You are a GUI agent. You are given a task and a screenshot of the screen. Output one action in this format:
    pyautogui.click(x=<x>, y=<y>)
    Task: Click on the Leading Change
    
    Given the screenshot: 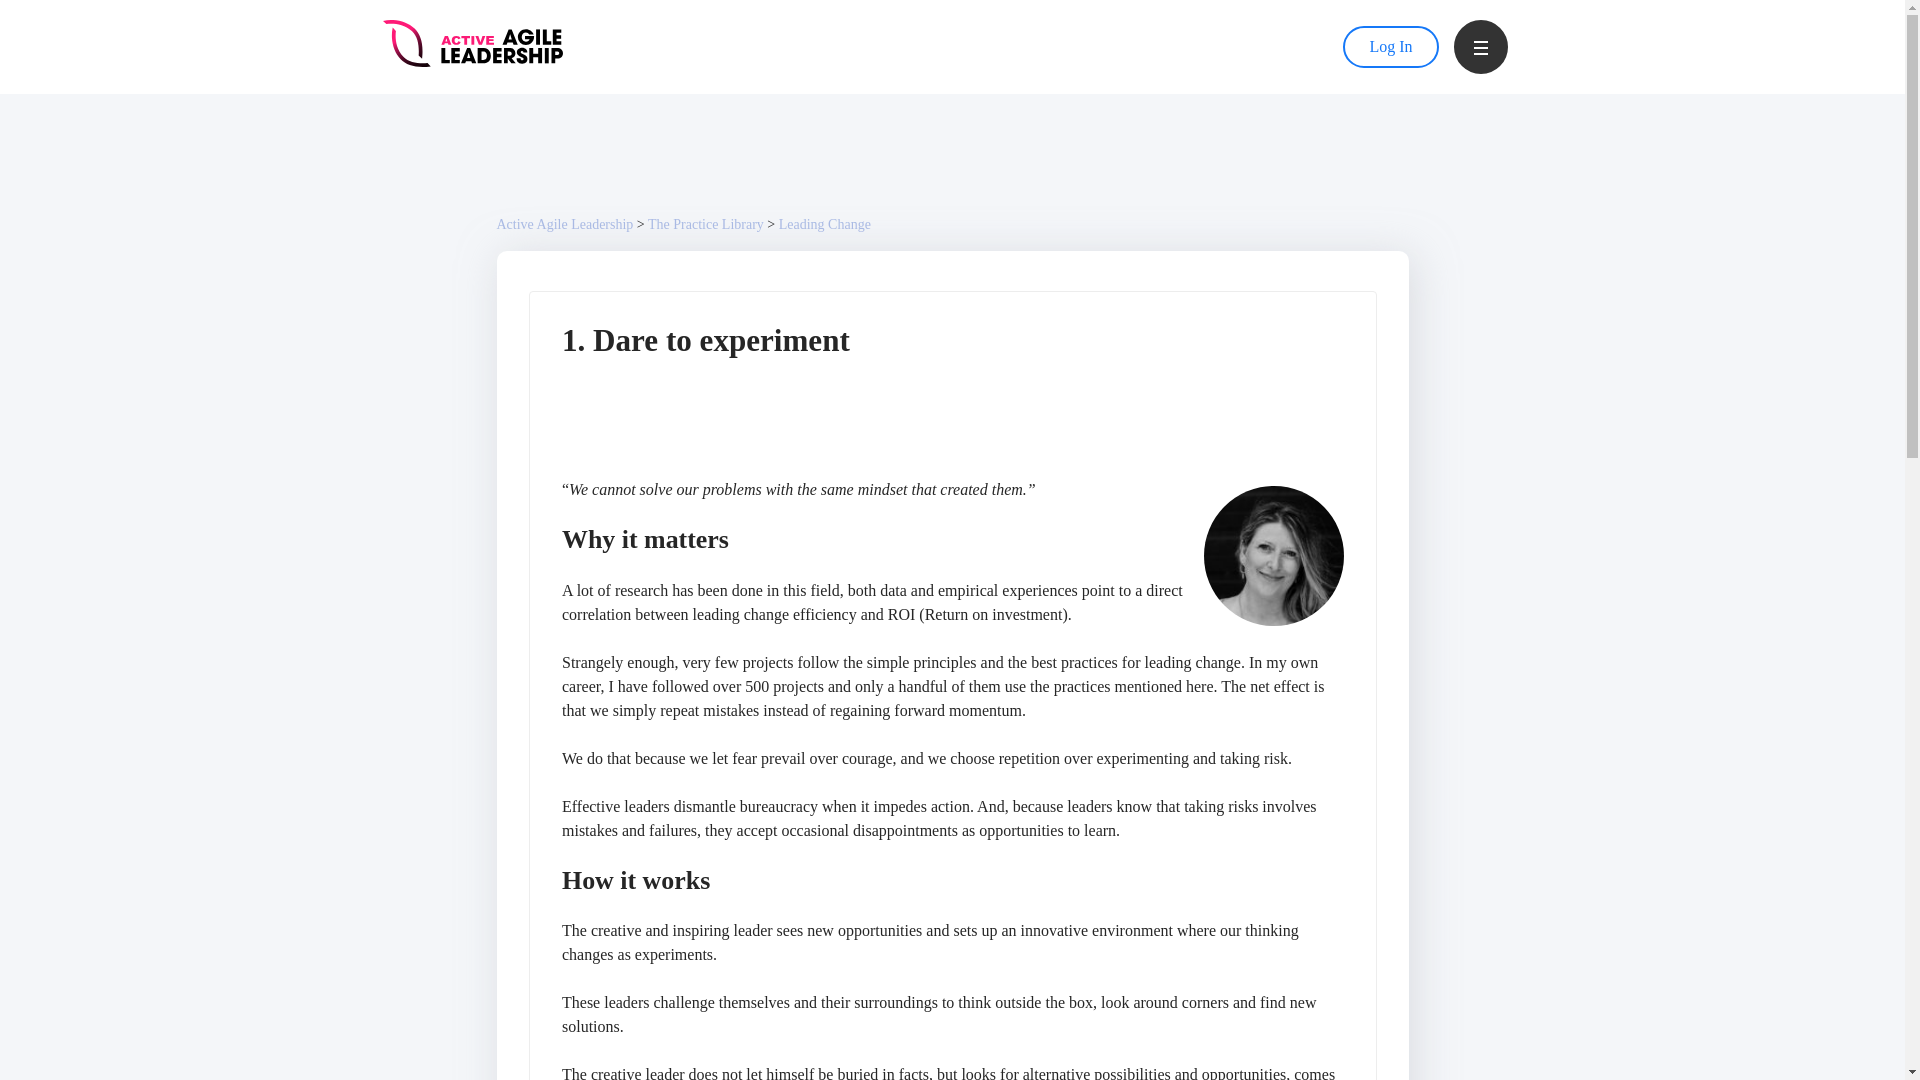 What is the action you would take?
    pyautogui.click(x=825, y=224)
    